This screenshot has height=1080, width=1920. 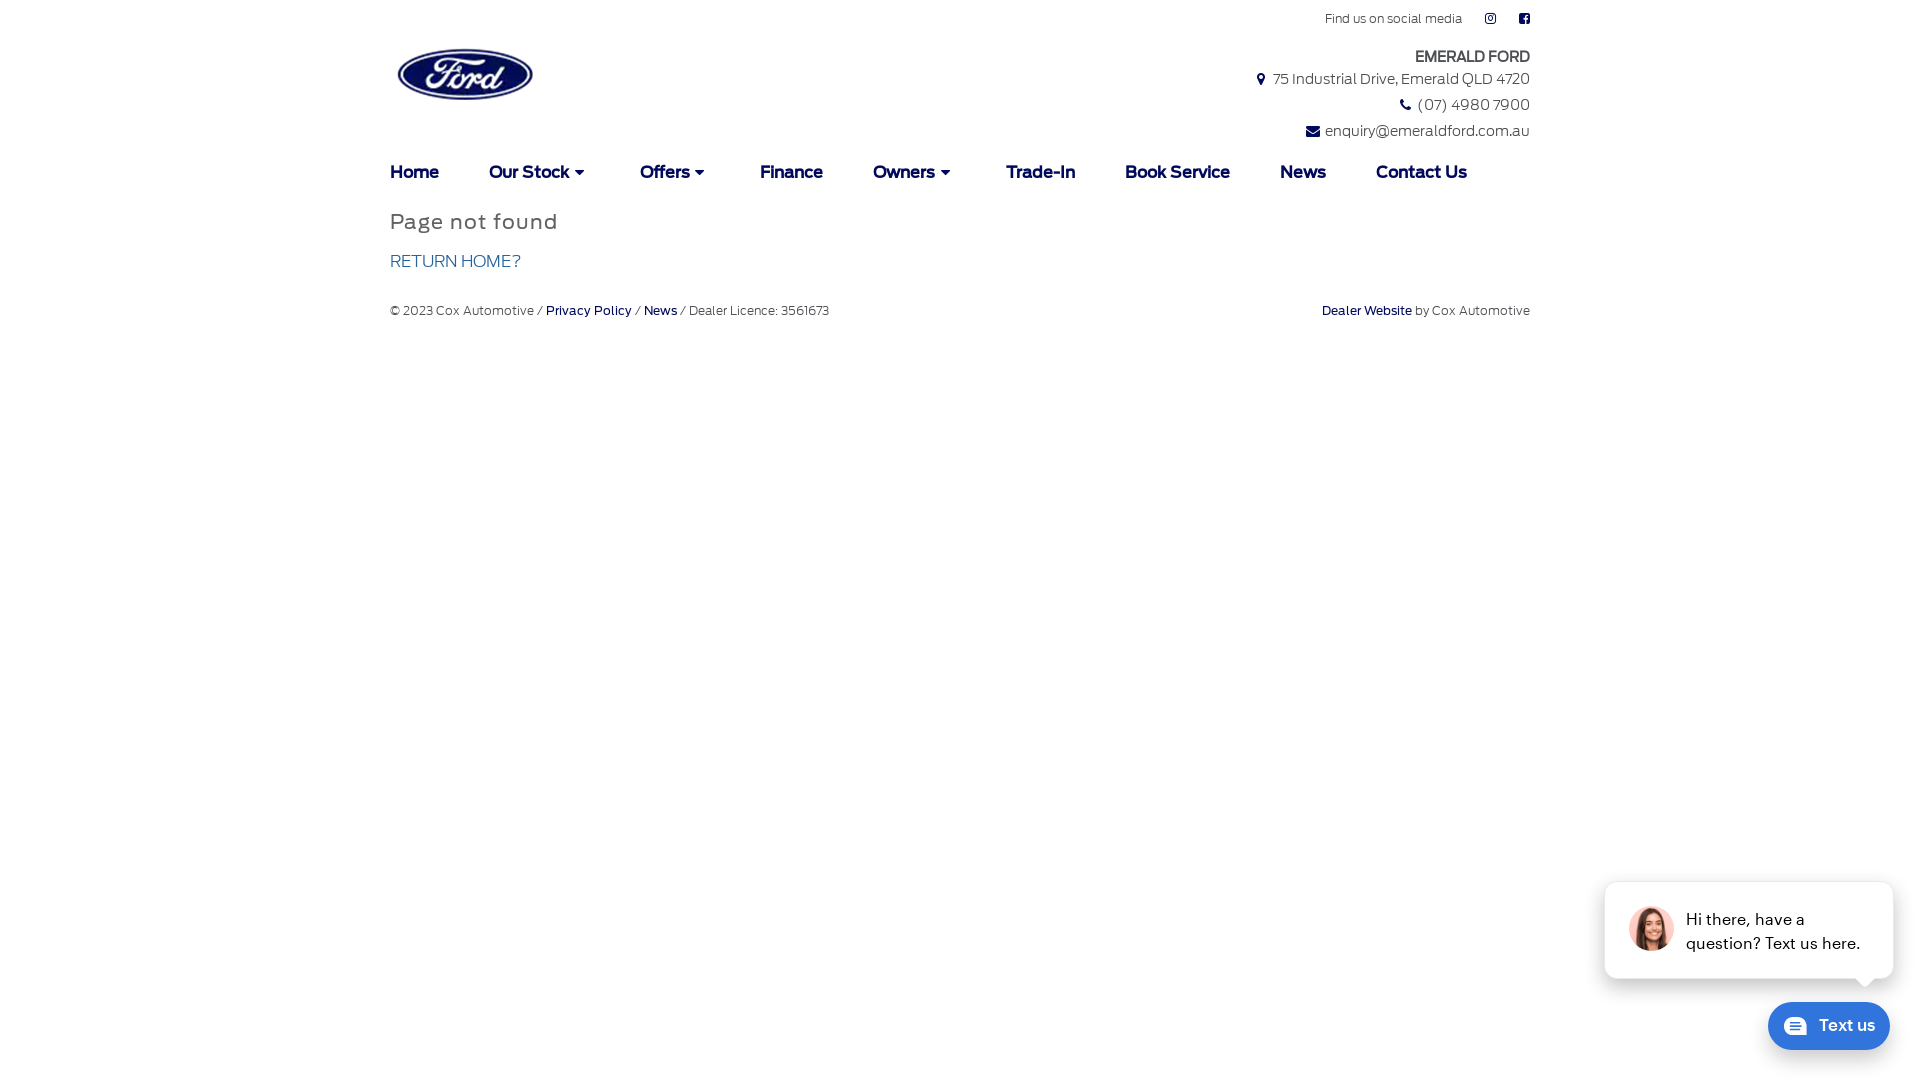 What do you see at coordinates (1391, 80) in the screenshot?
I see `75 Industrial Drive, Emerald QLD 4720` at bounding box center [1391, 80].